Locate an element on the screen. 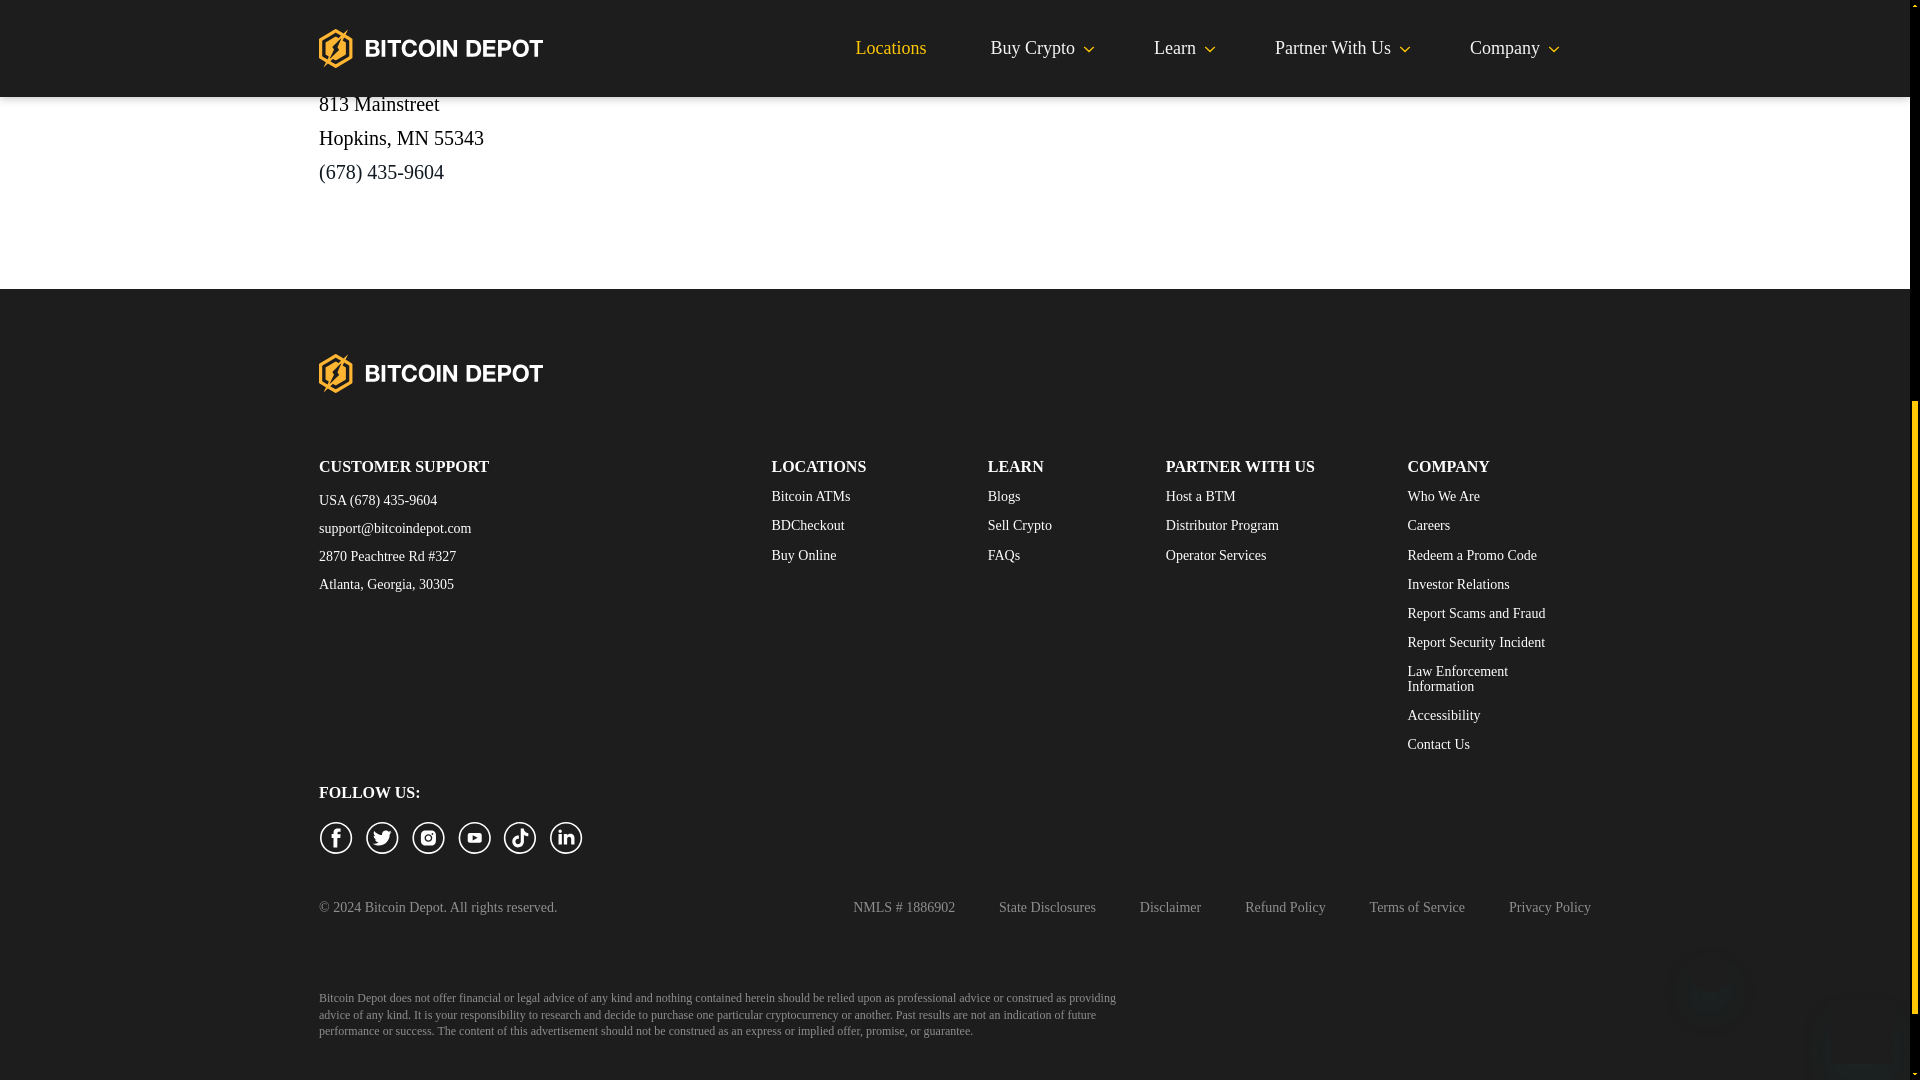 The width and height of the screenshot is (1920, 1080). Distributor Program is located at coordinates (1222, 525).